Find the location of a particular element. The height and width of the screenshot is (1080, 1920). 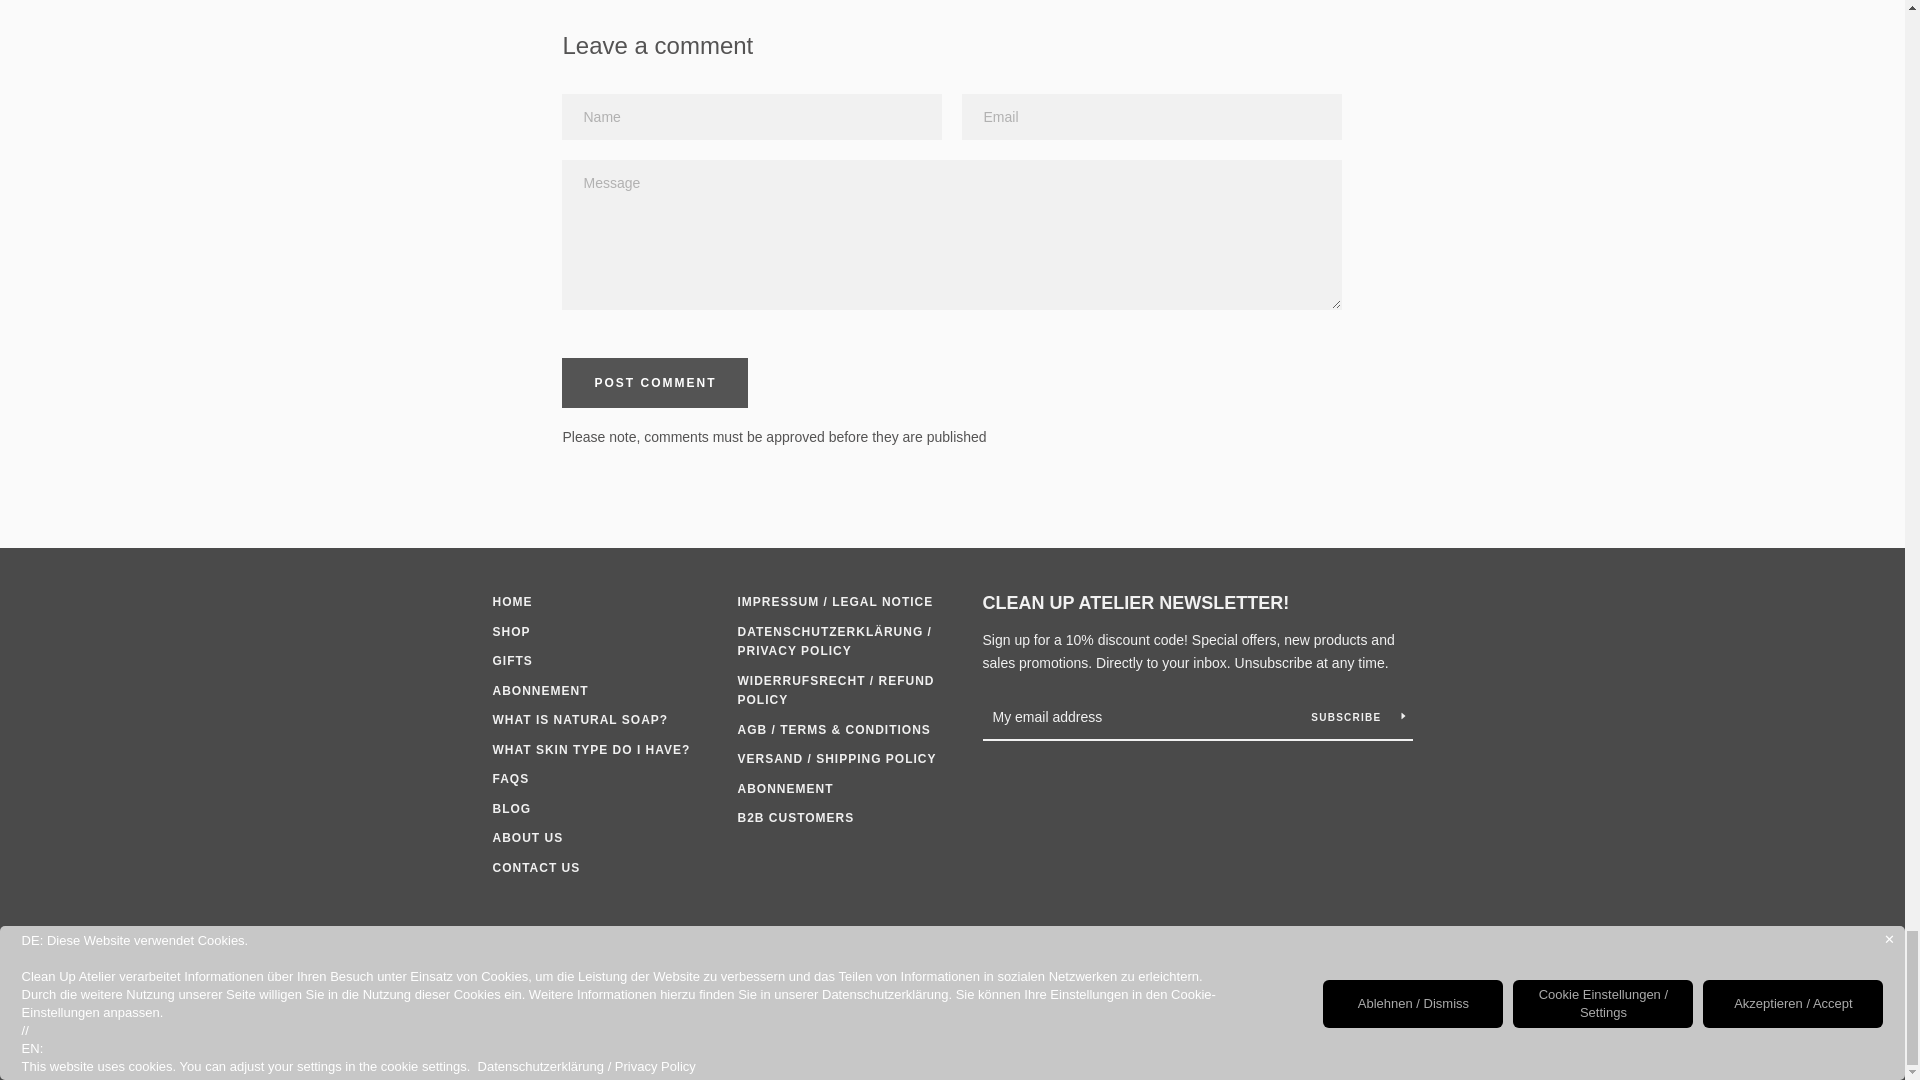

Clean Up Atelier on Pinterest is located at coordinates (526, 957).